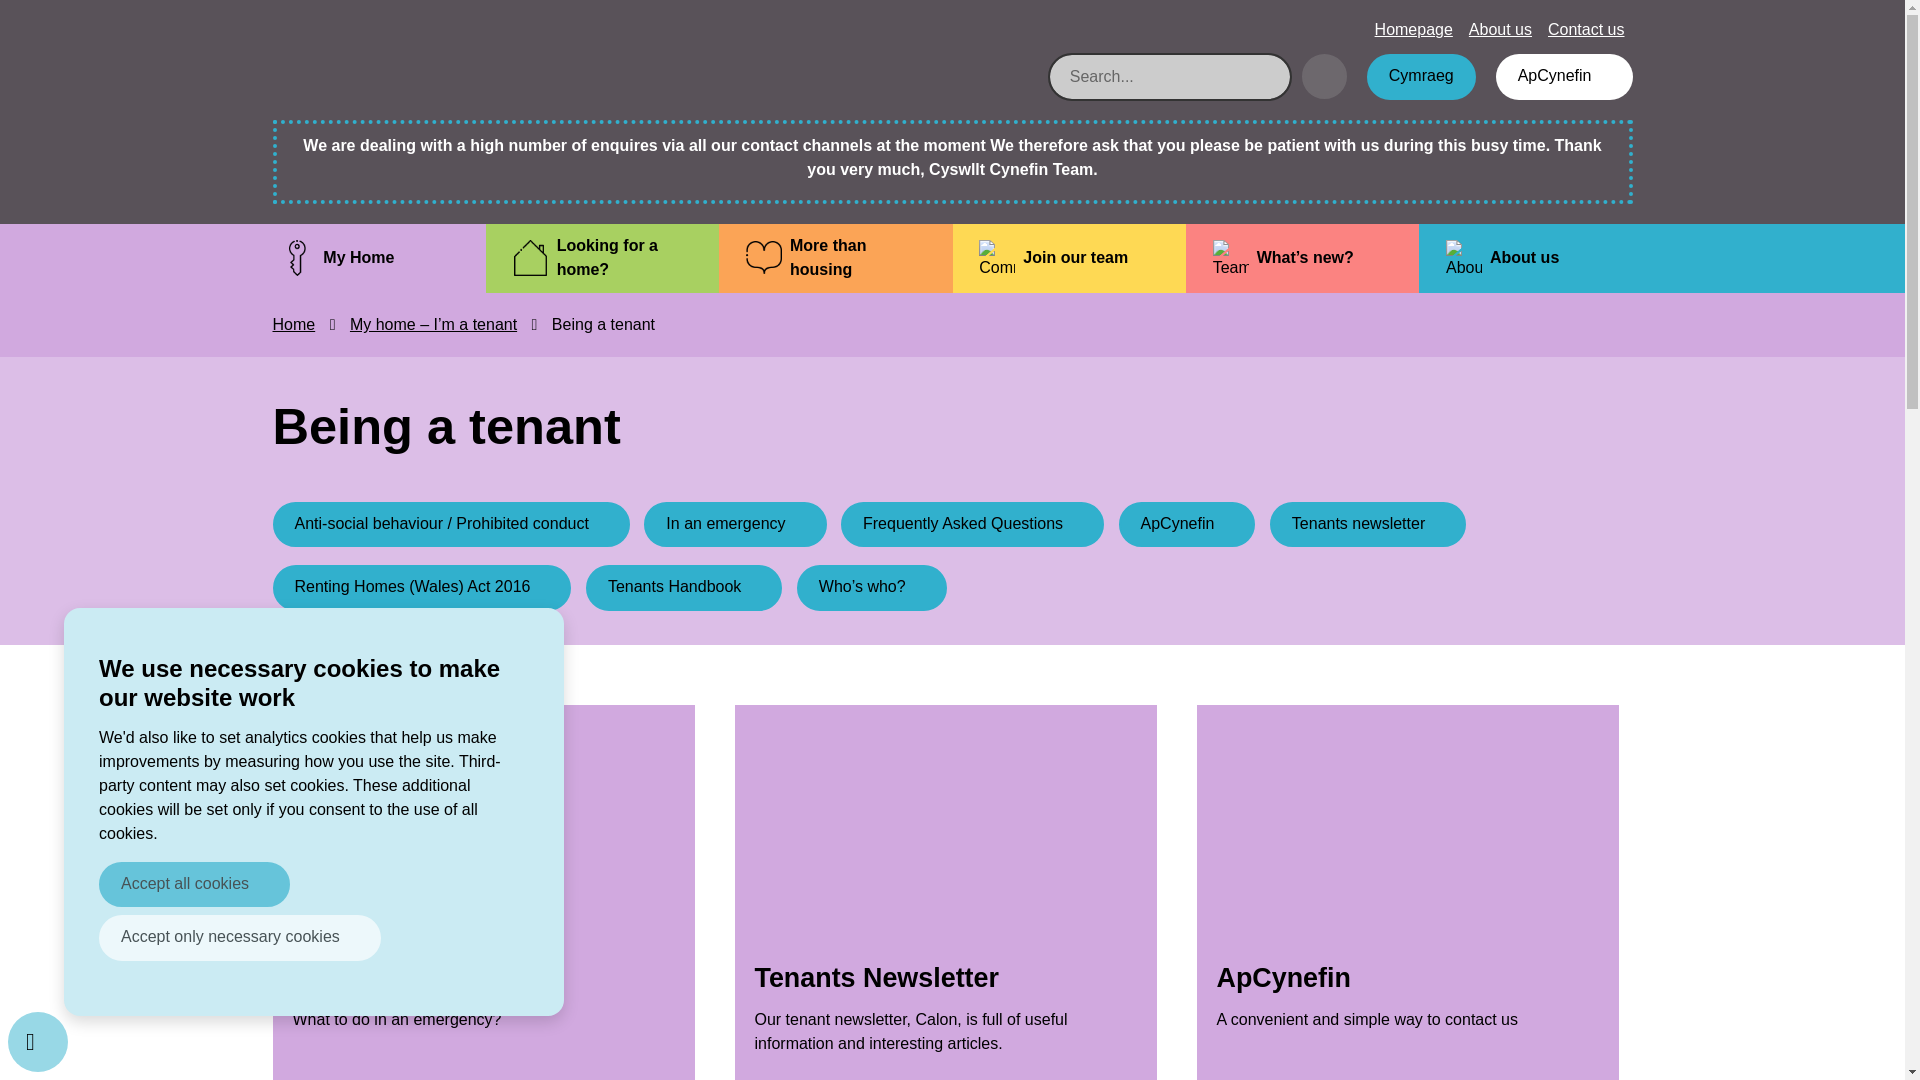 The height and width of the screenshot is (1080, 1920). What do you see at coordinates (369, 258) in the screenshot?
I see `My Home` at bounding box center [369, 258].